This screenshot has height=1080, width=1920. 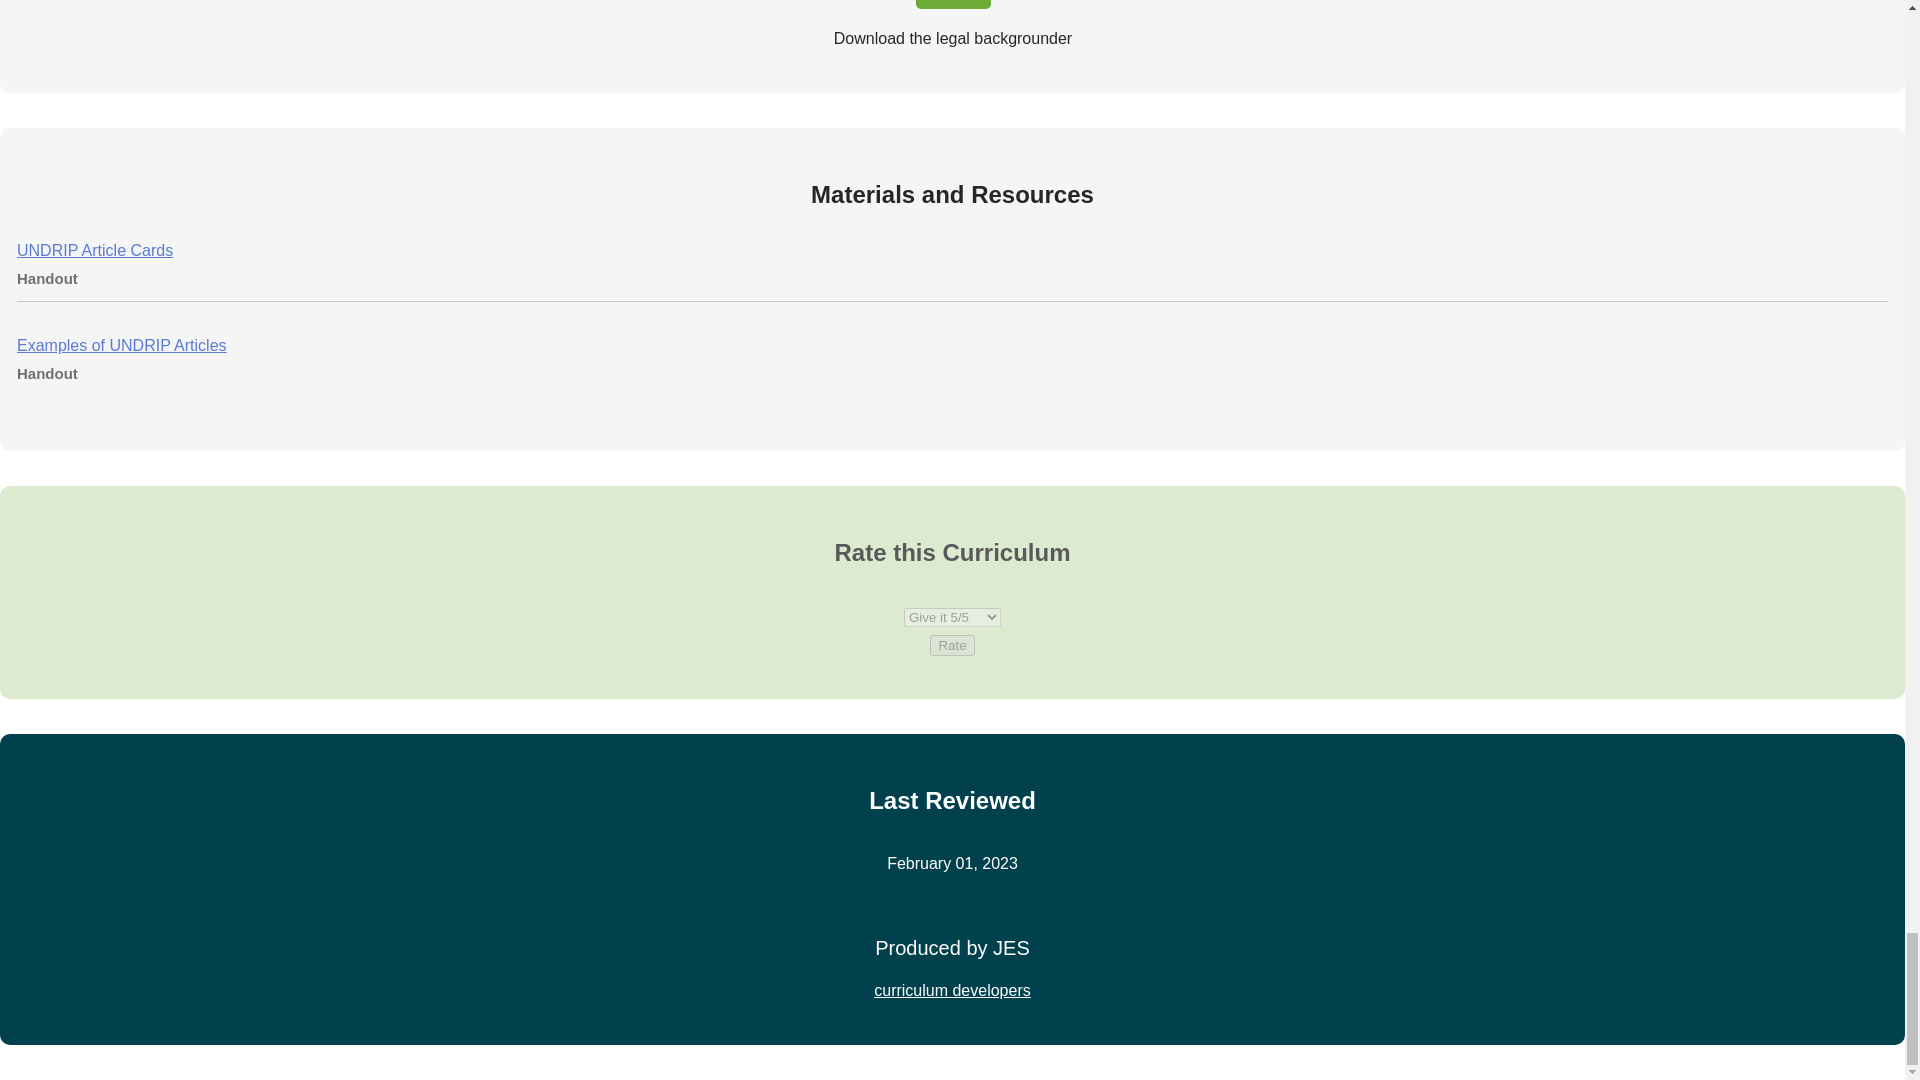 I want to click on curriculum developers, so click(x=952, y=990).